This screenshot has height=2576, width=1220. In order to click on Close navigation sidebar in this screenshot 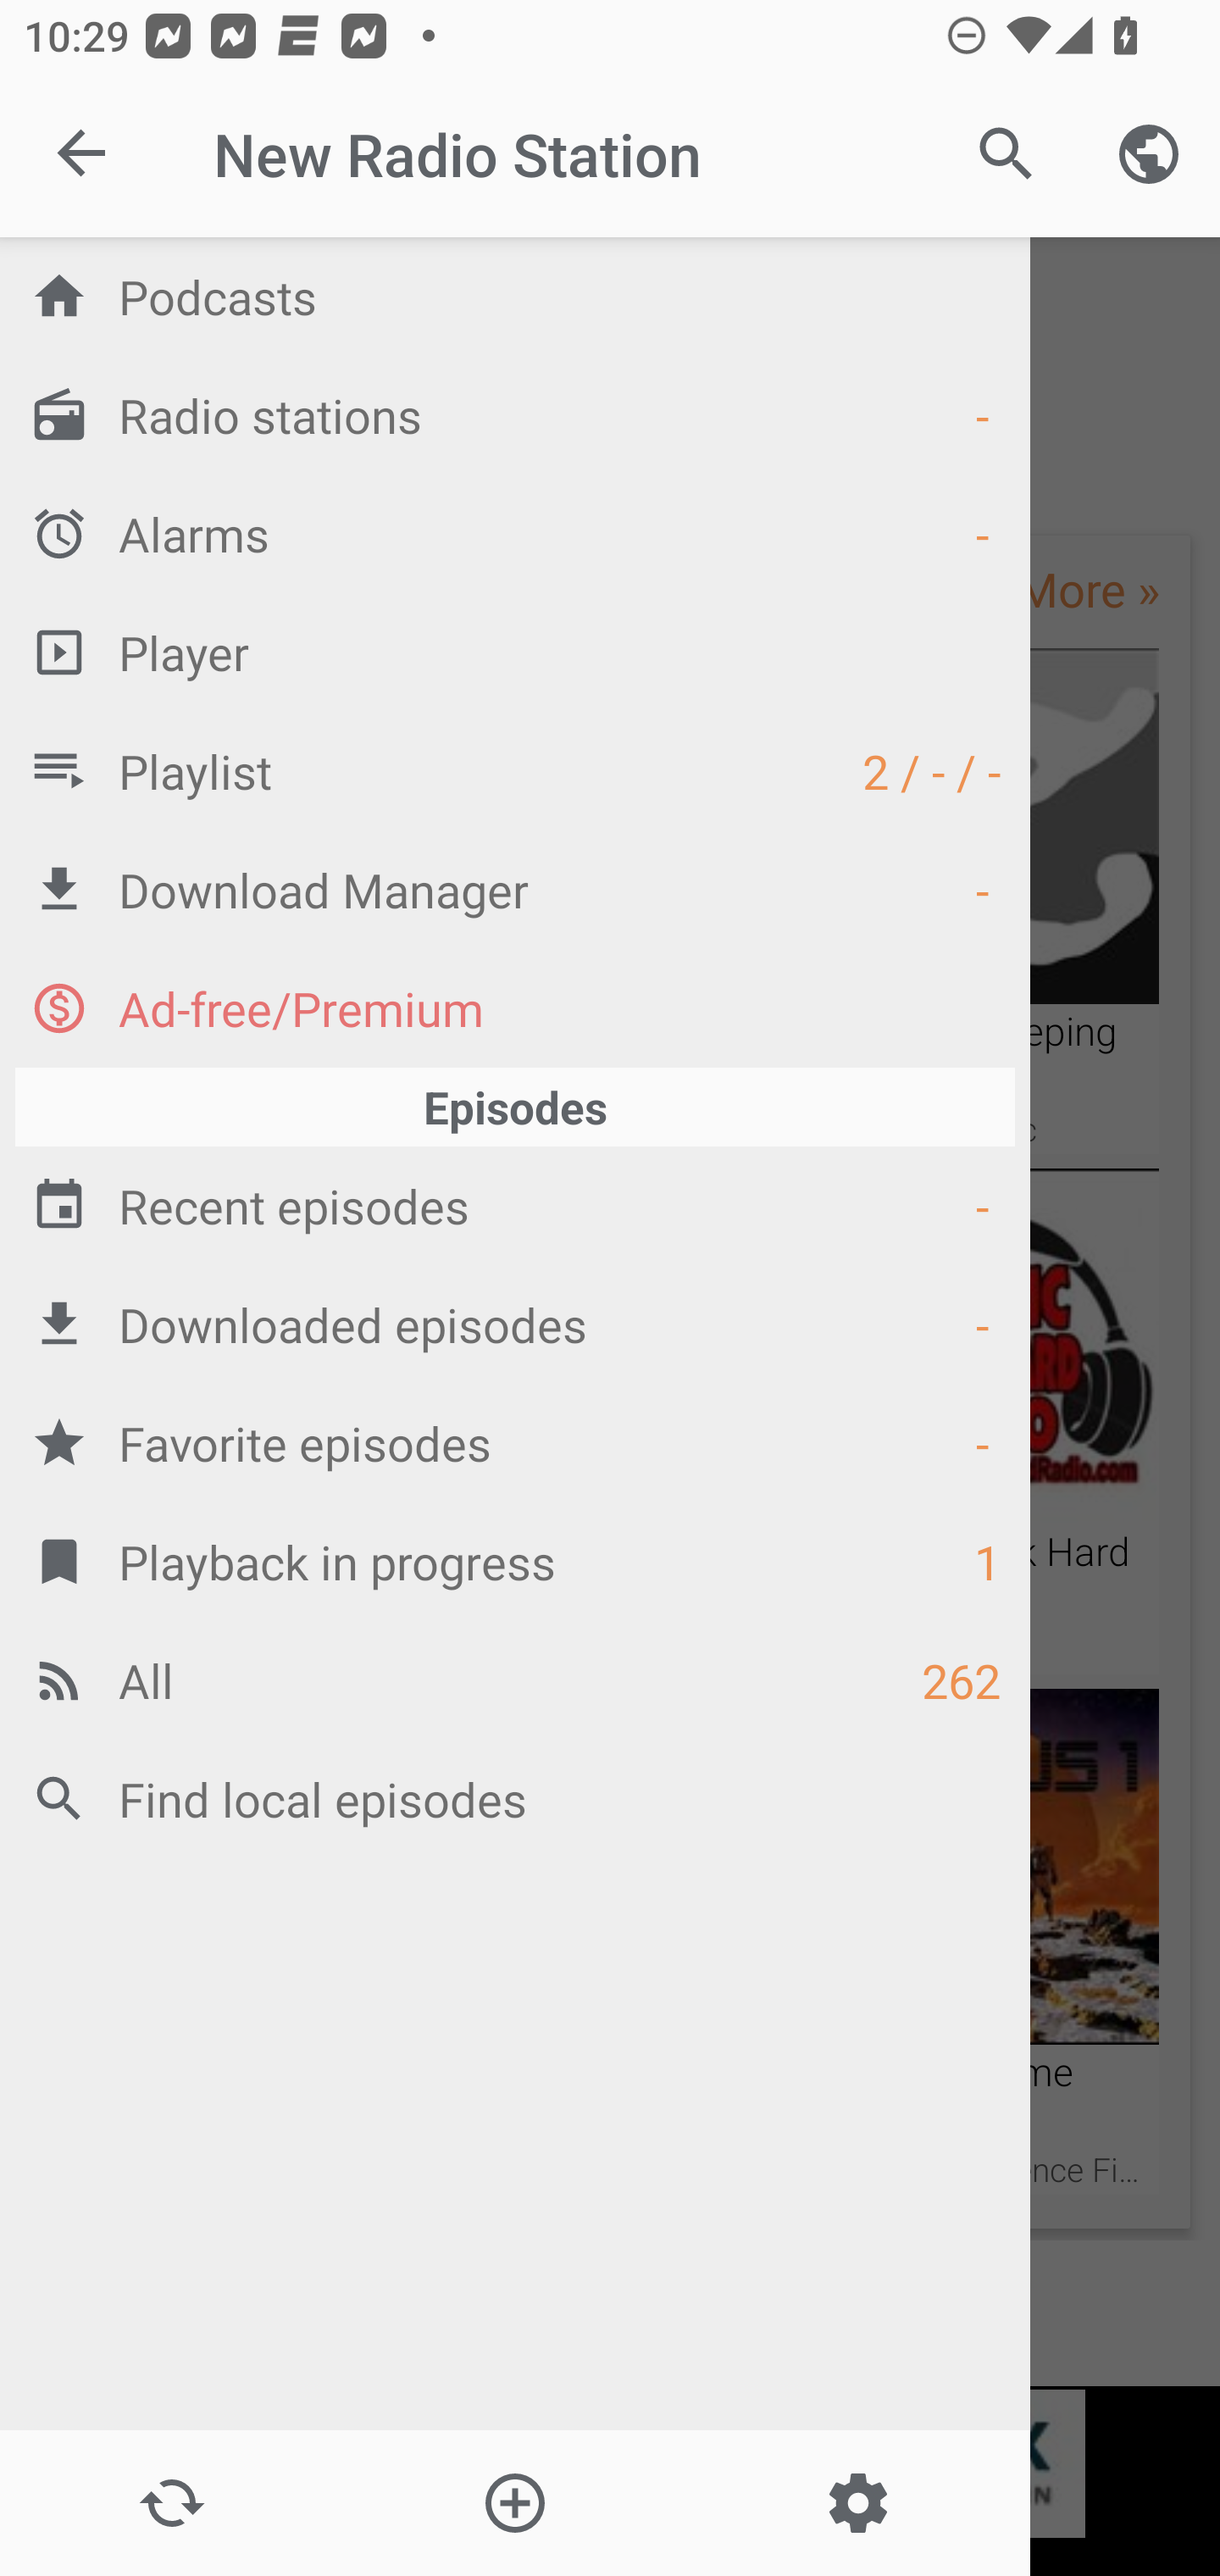, I will do `click(83, 154)`.